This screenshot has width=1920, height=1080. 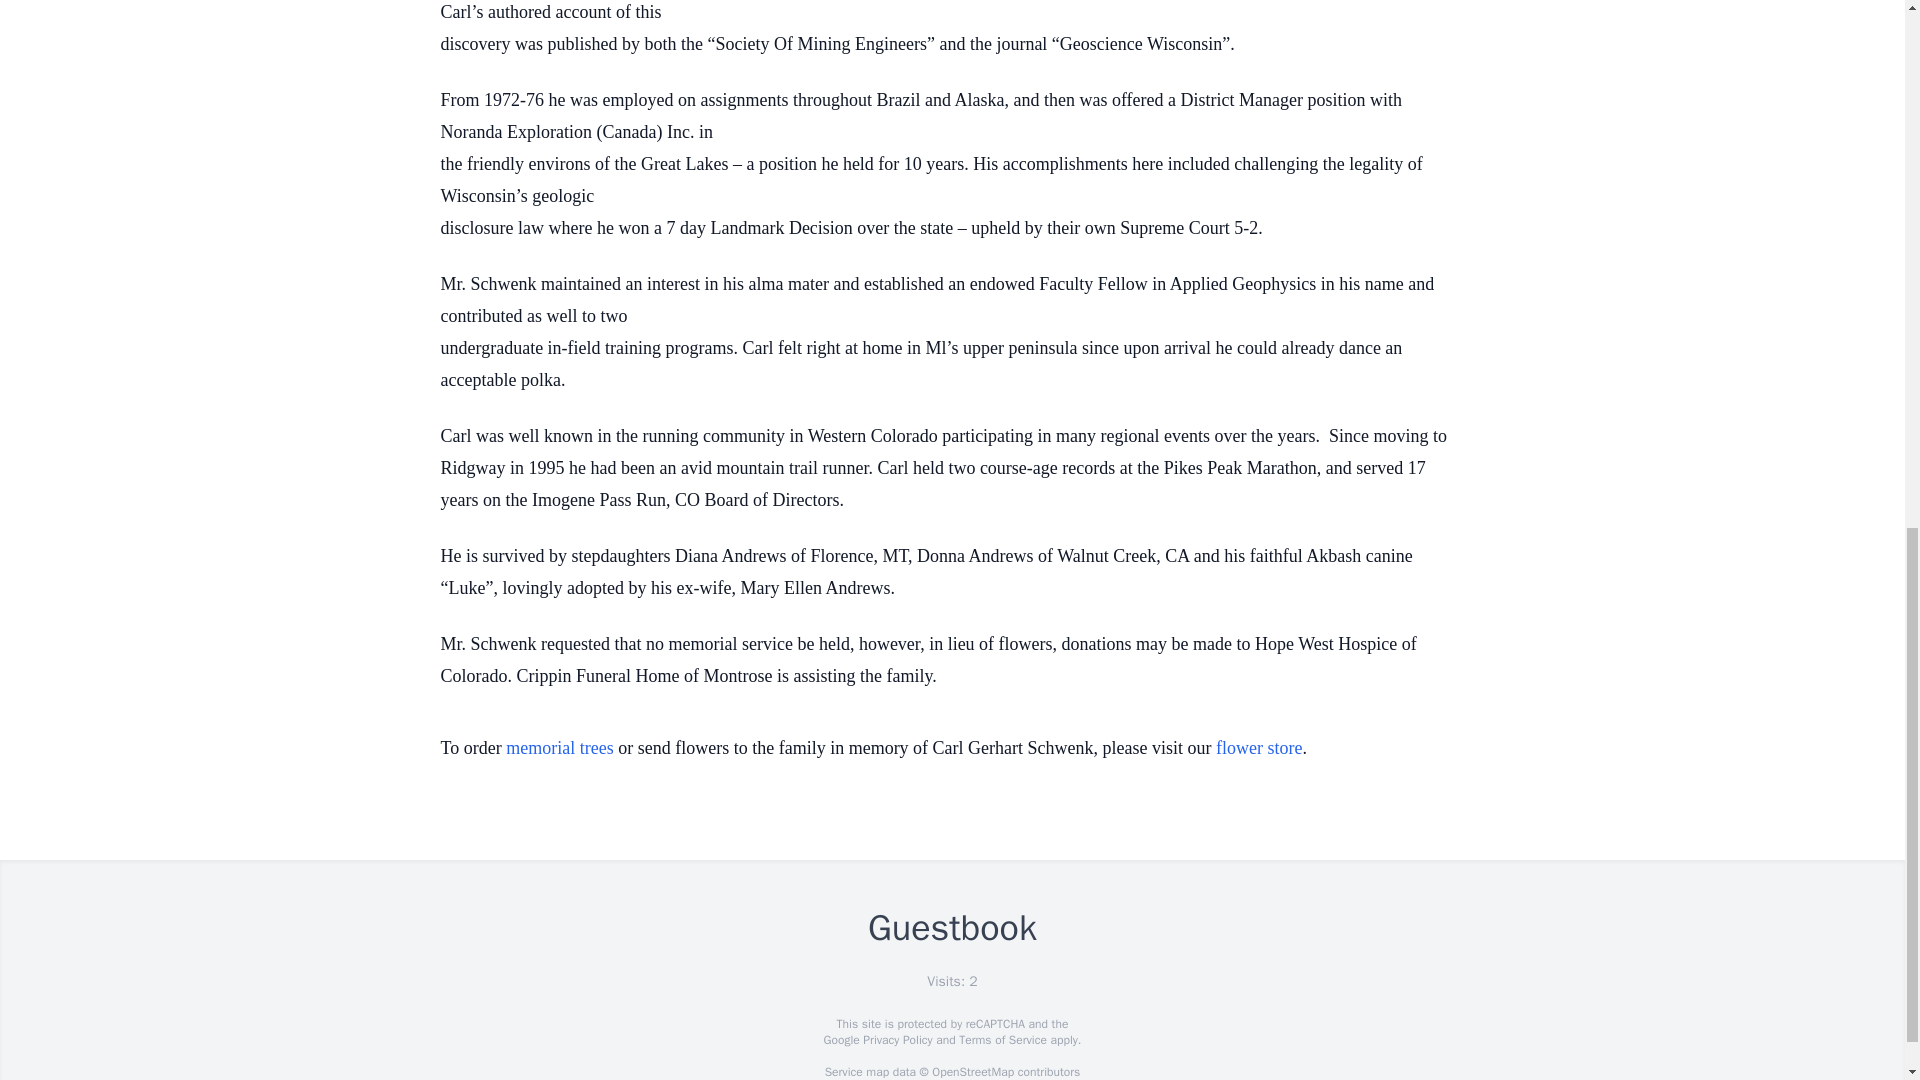 What do you see at coordinates (1002, 1040) in the screenshot?
I see `Terms of Service` at bounding box center [1002, 1040].